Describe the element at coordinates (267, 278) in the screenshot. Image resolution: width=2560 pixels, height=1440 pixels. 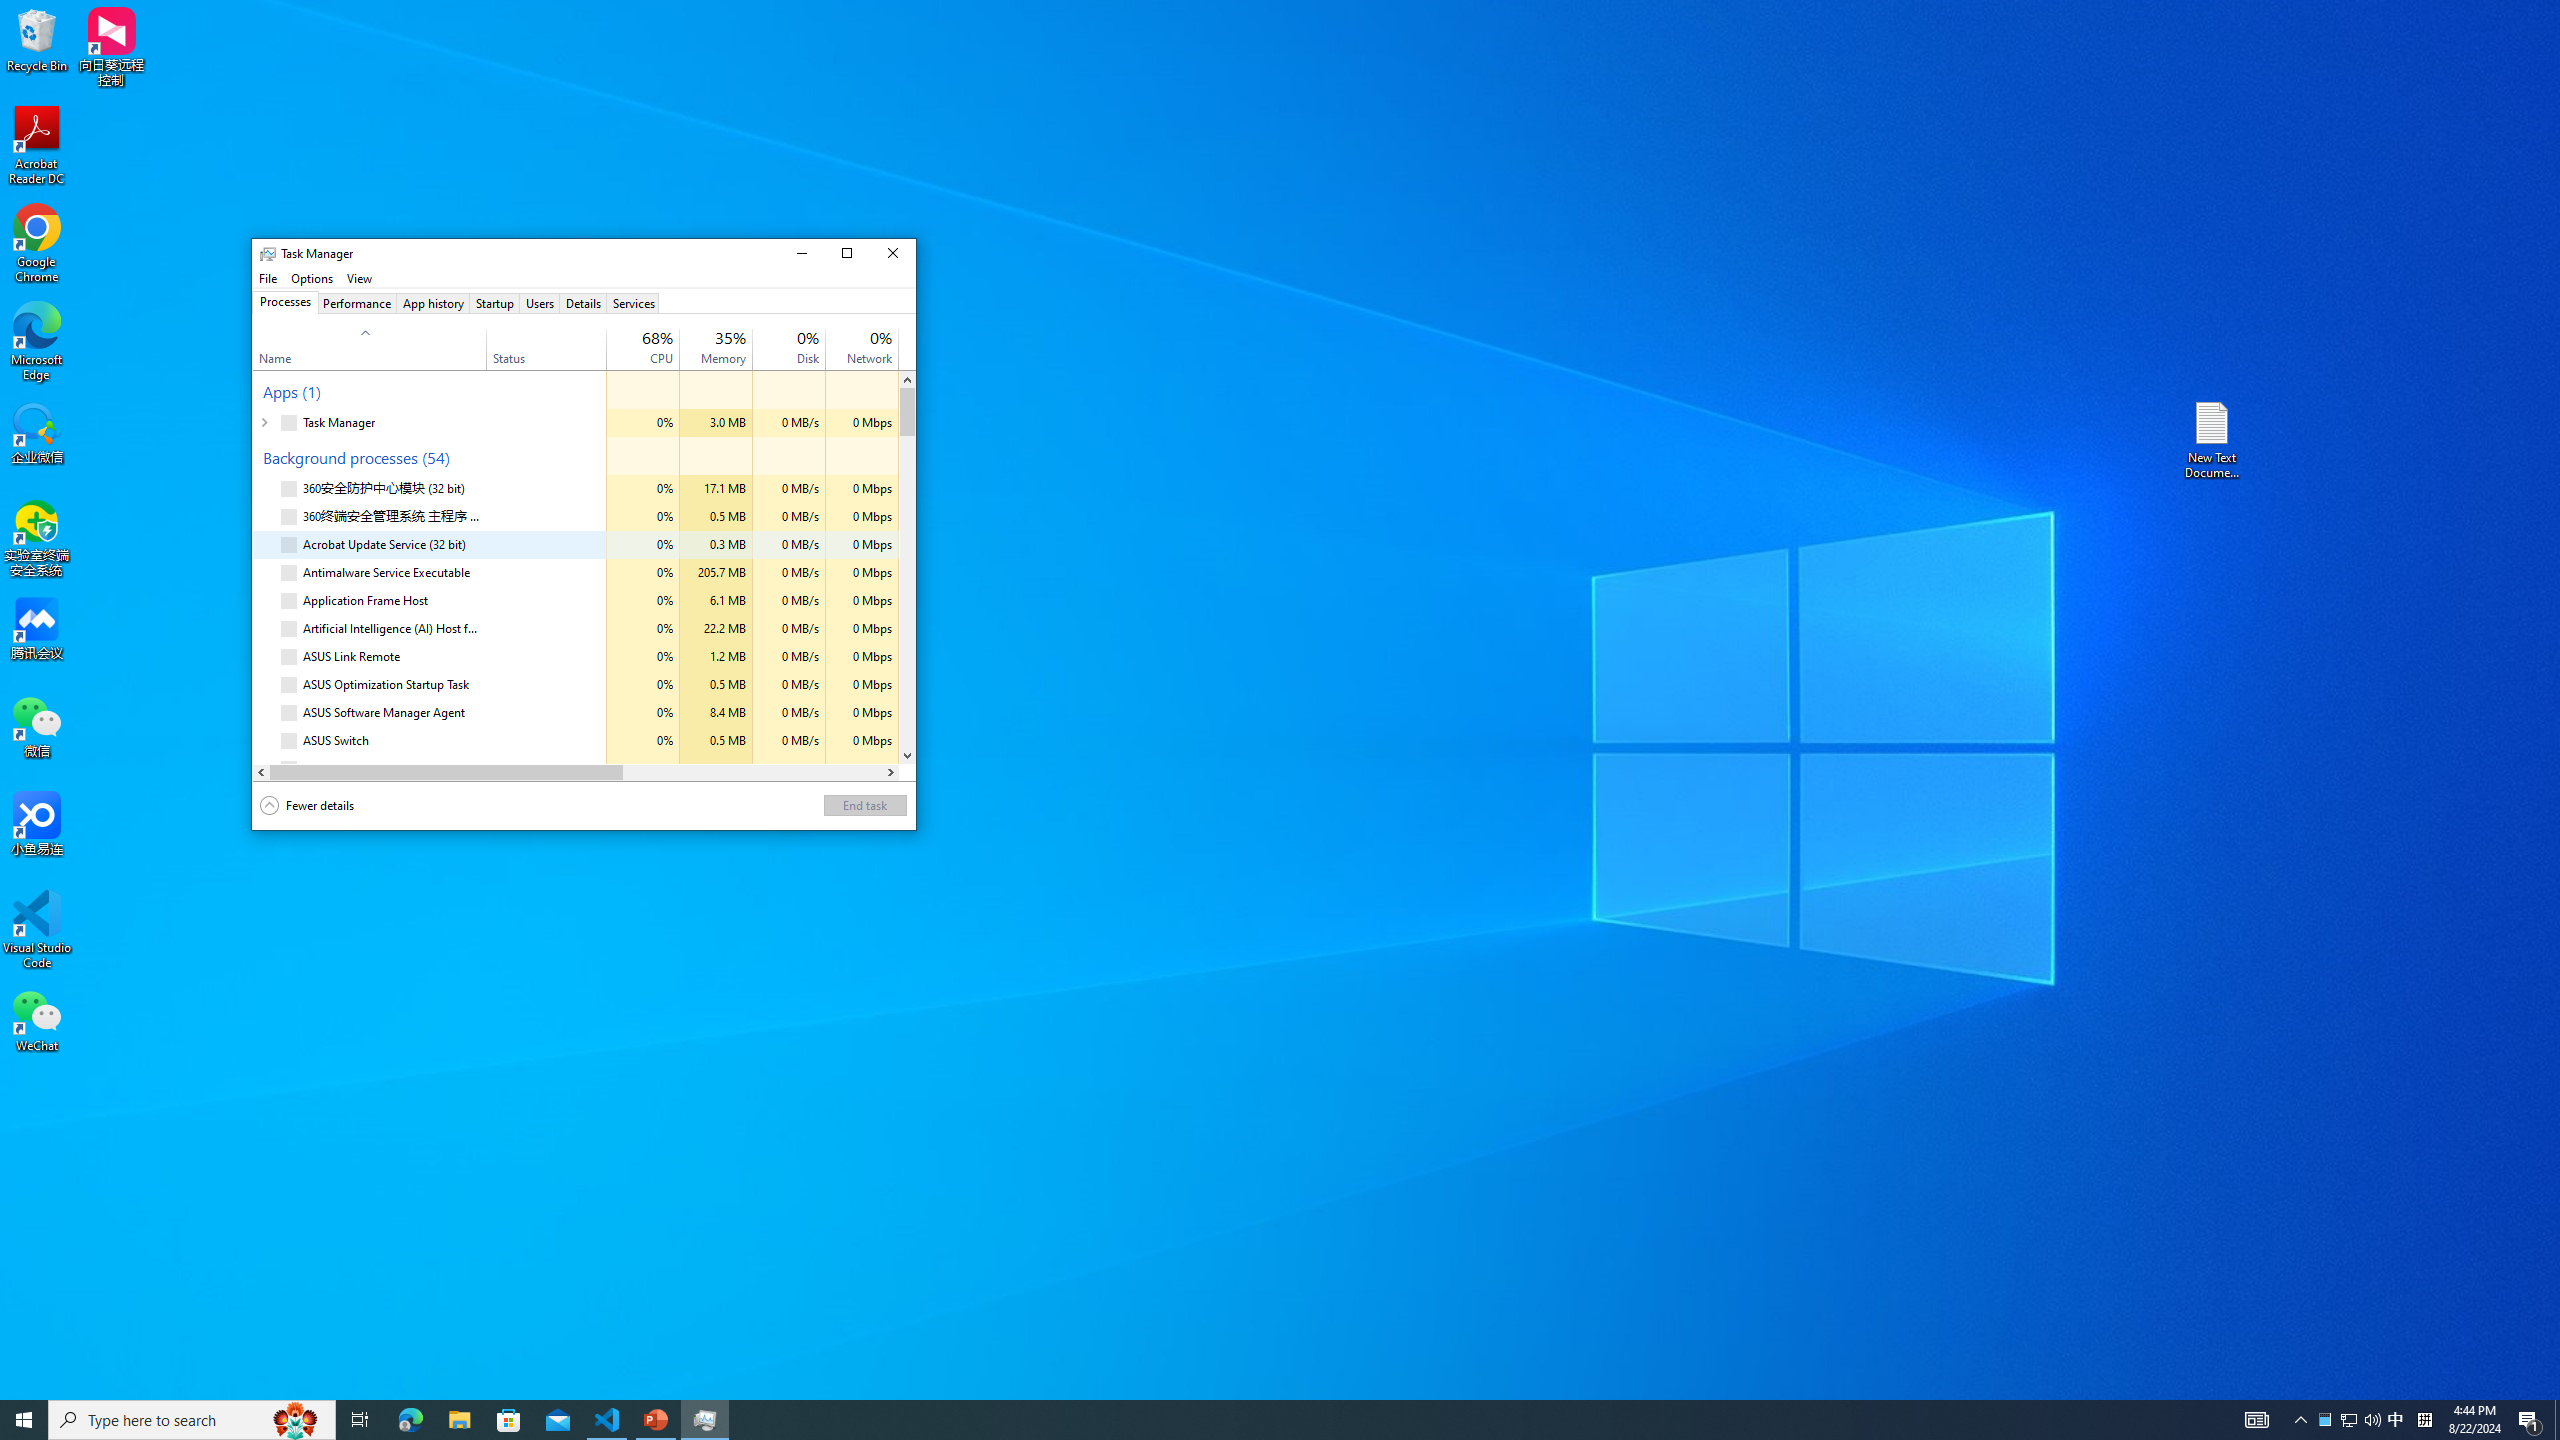
I see `File` at that location.